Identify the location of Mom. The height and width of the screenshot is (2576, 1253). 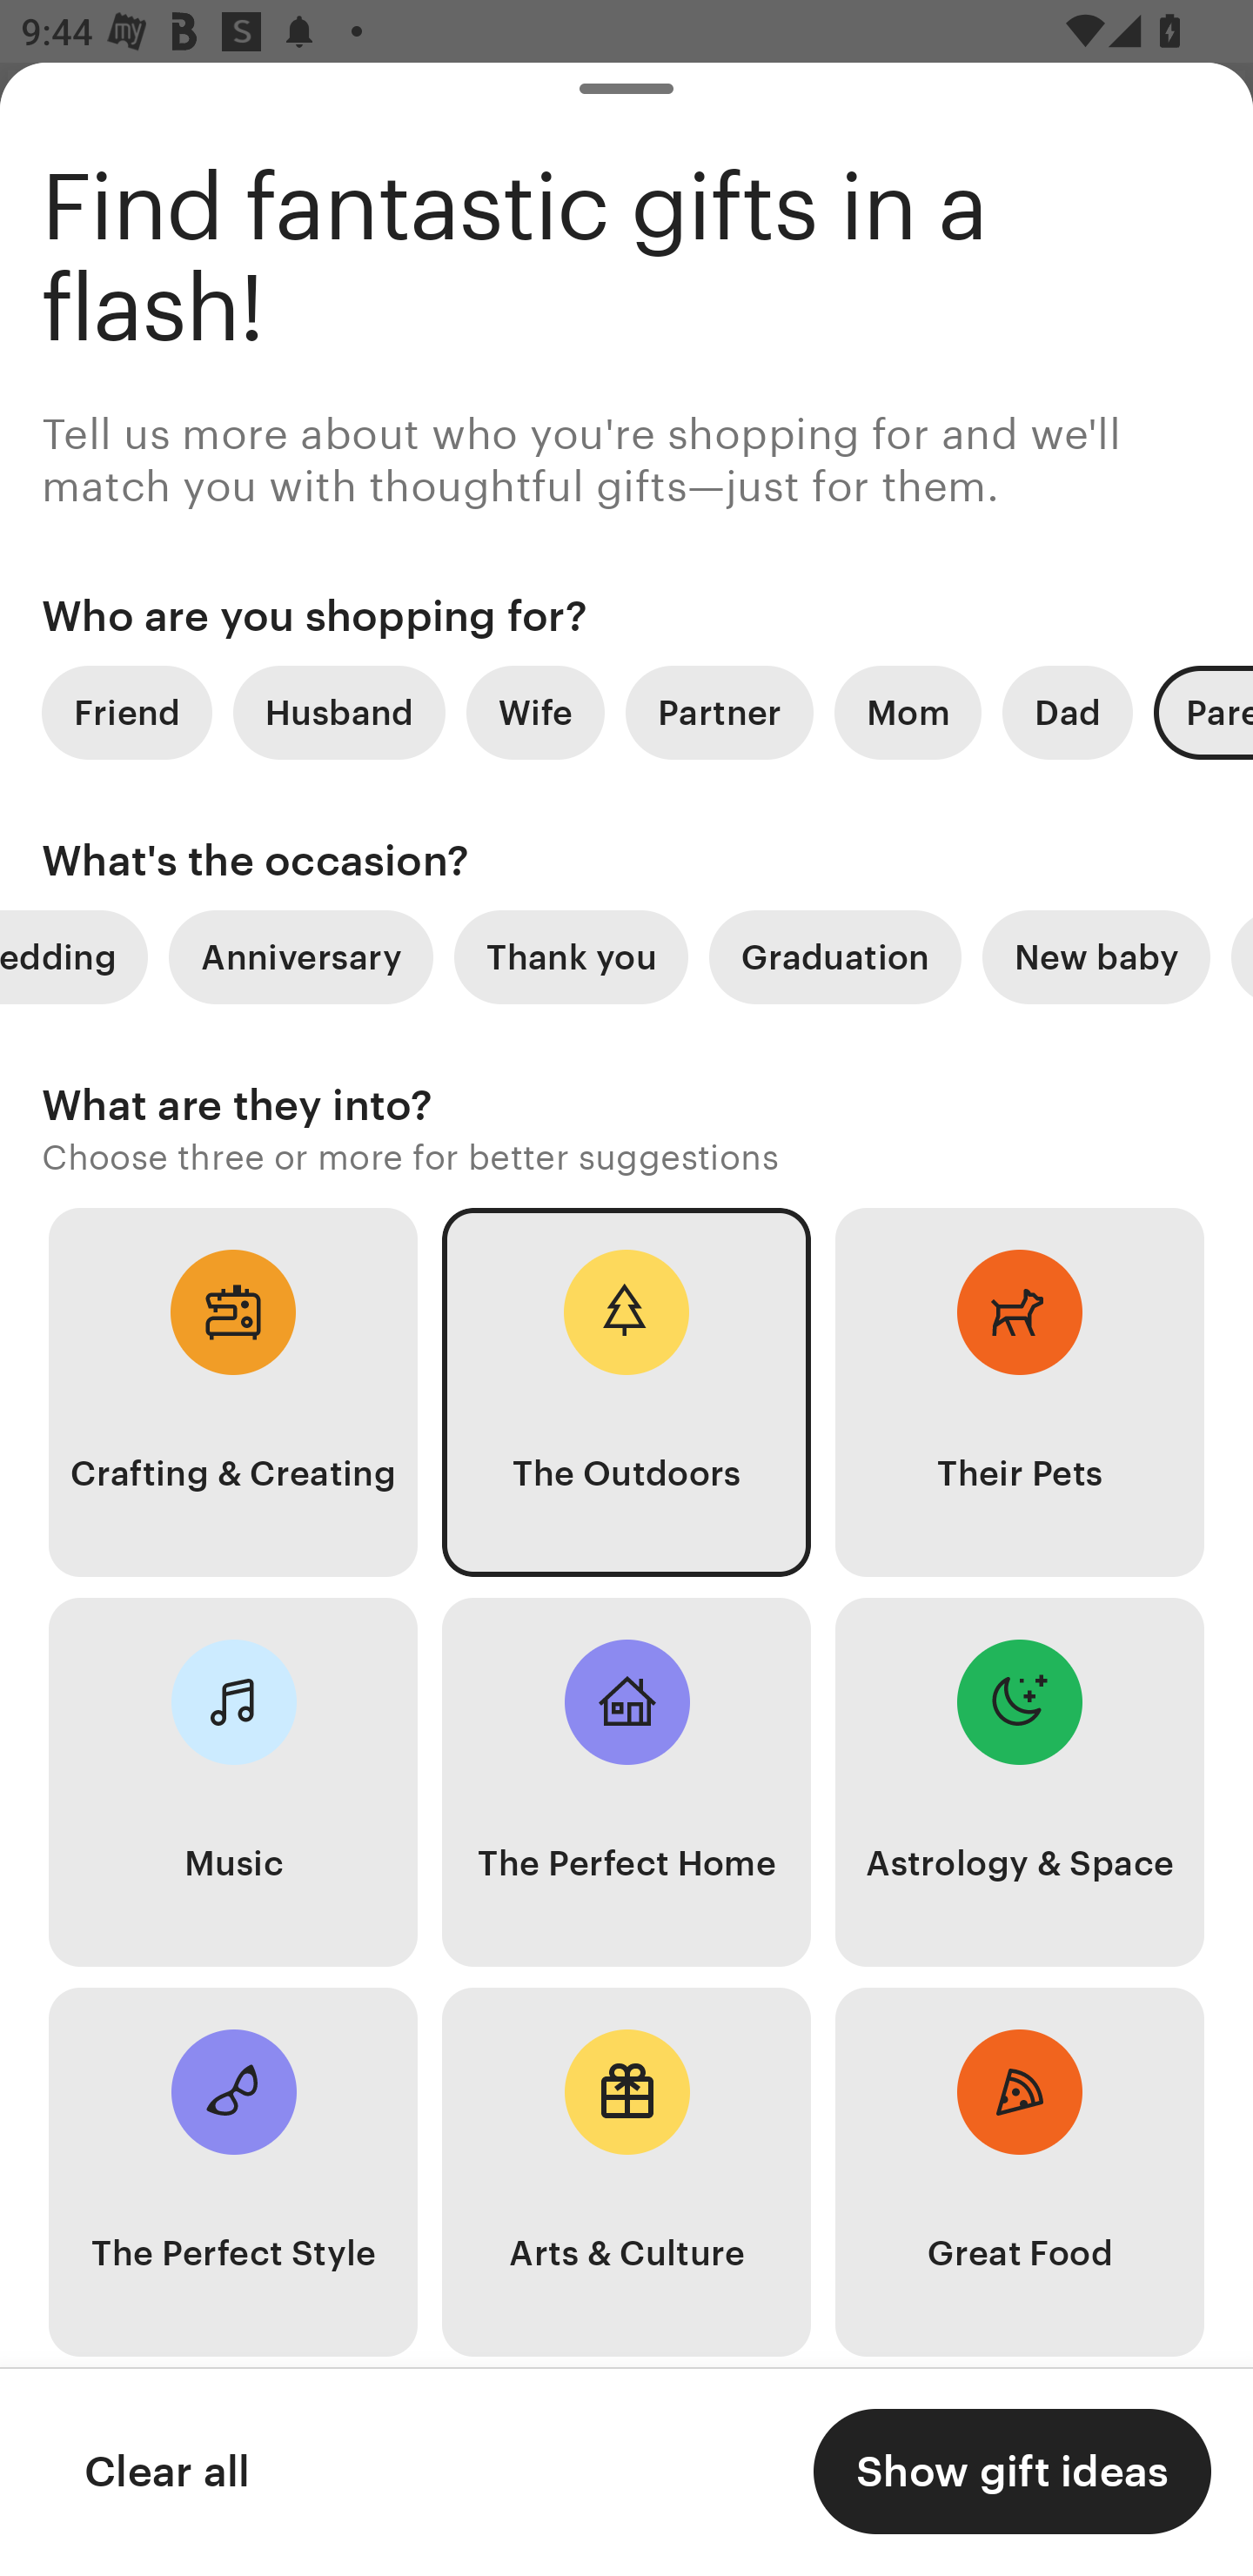
(908, 712).